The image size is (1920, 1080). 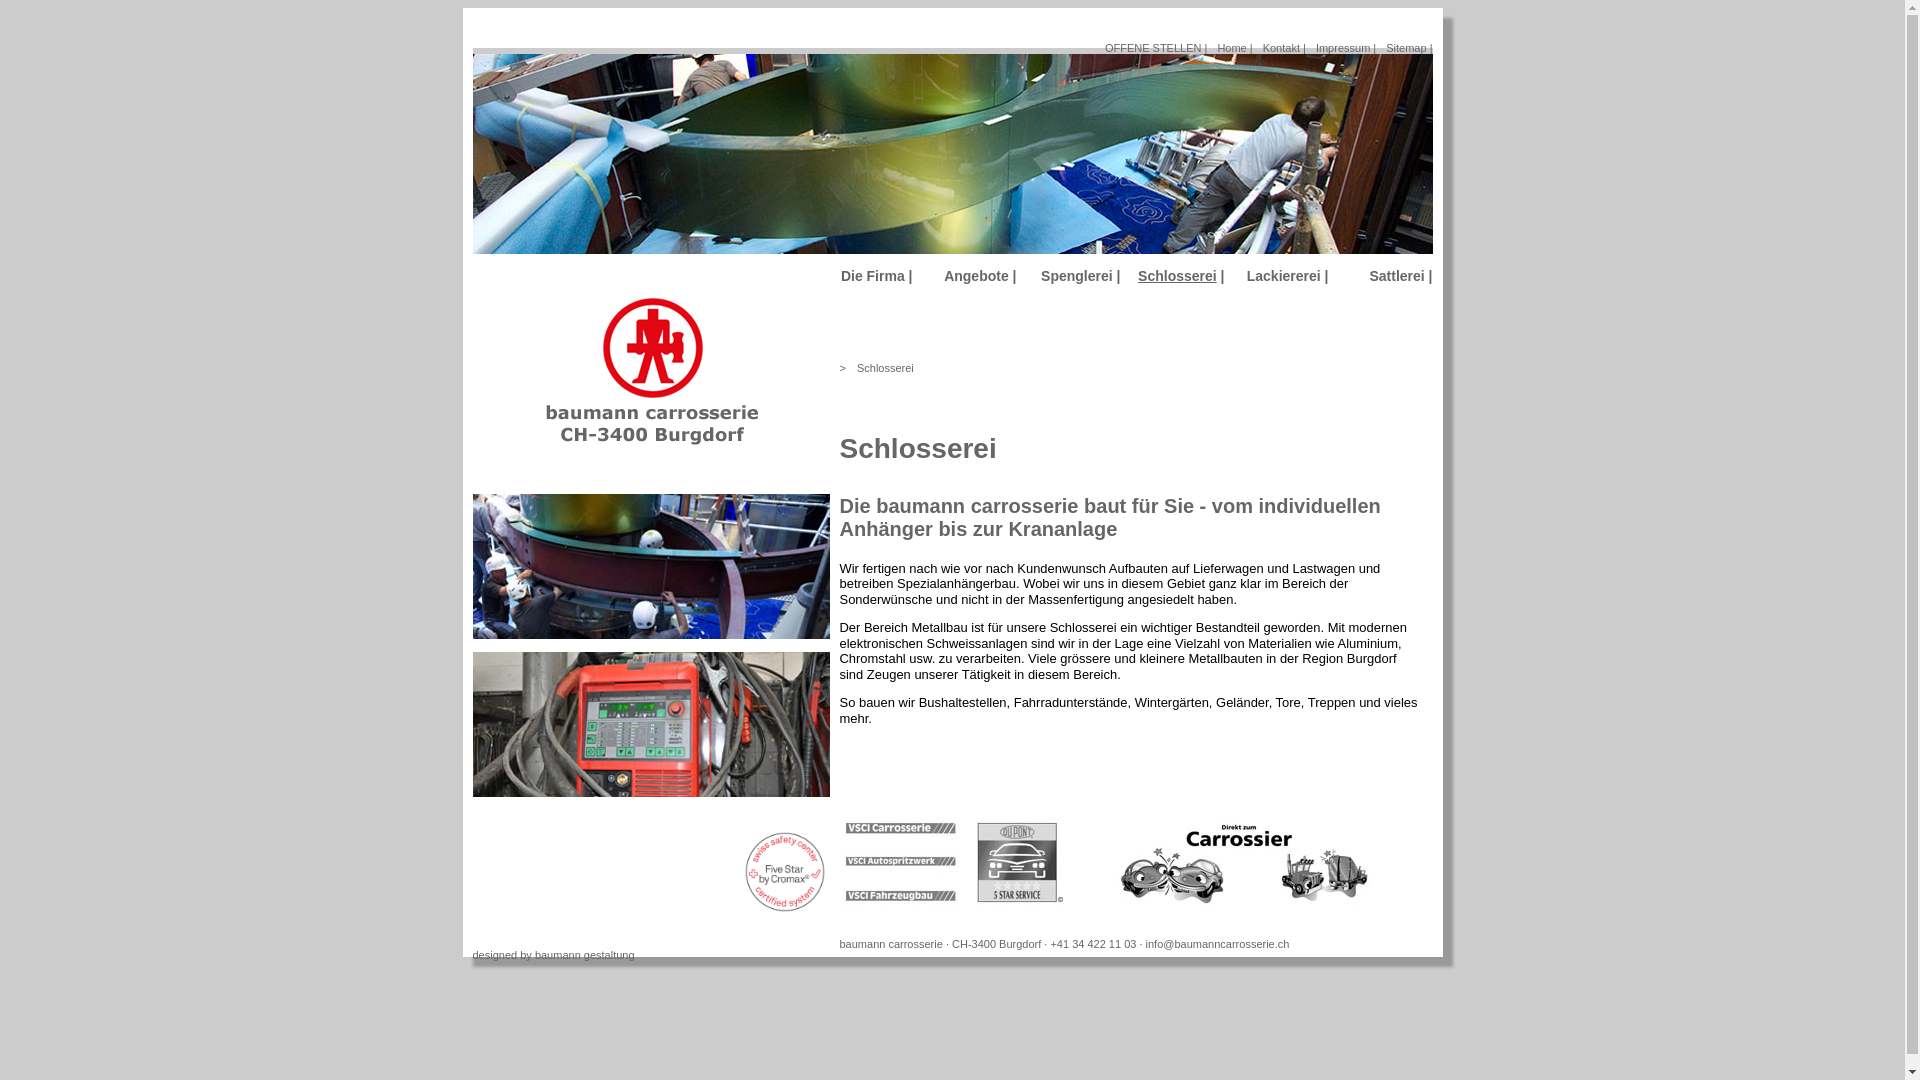 What do you see at coordinates (1132, 862) in the screenshot?
I see `Verbandslogos` at bounding box center [1132, 862].